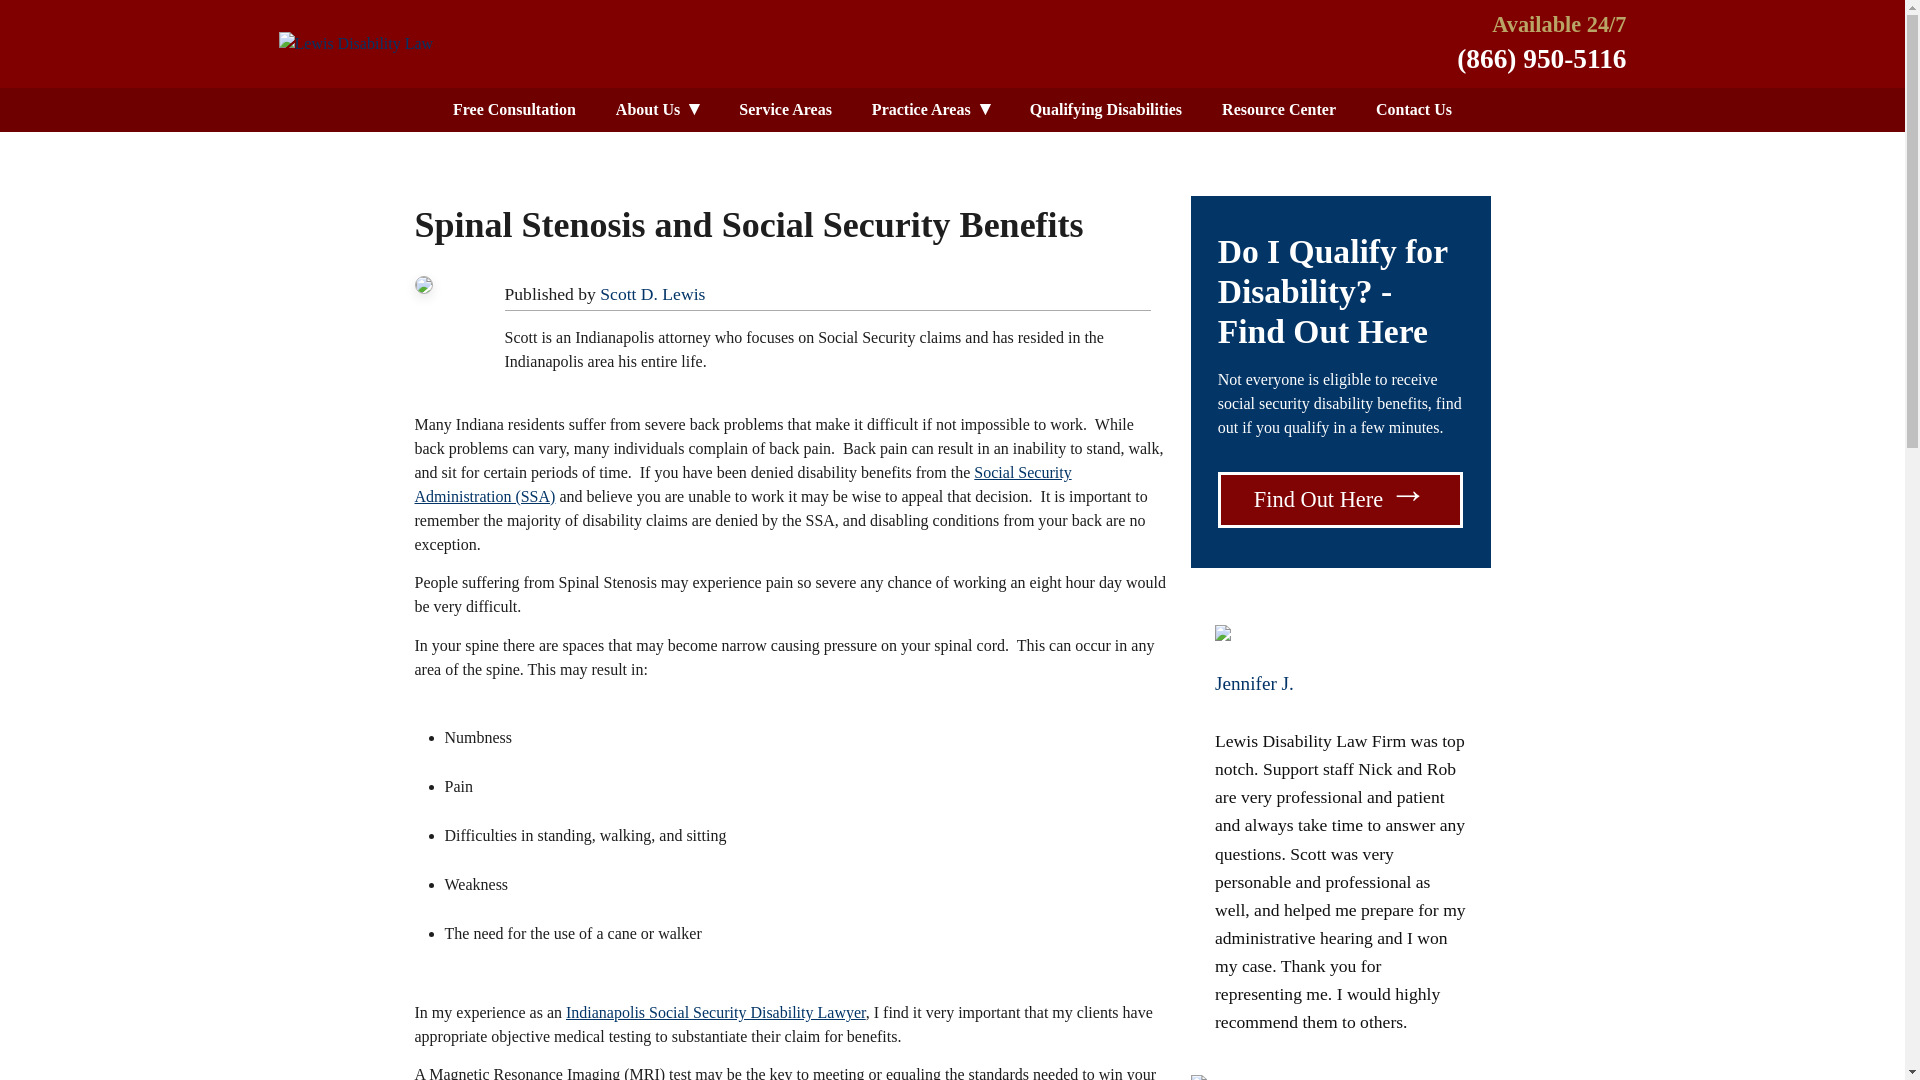  I want to click on Resource Center, so click(1278, 110).